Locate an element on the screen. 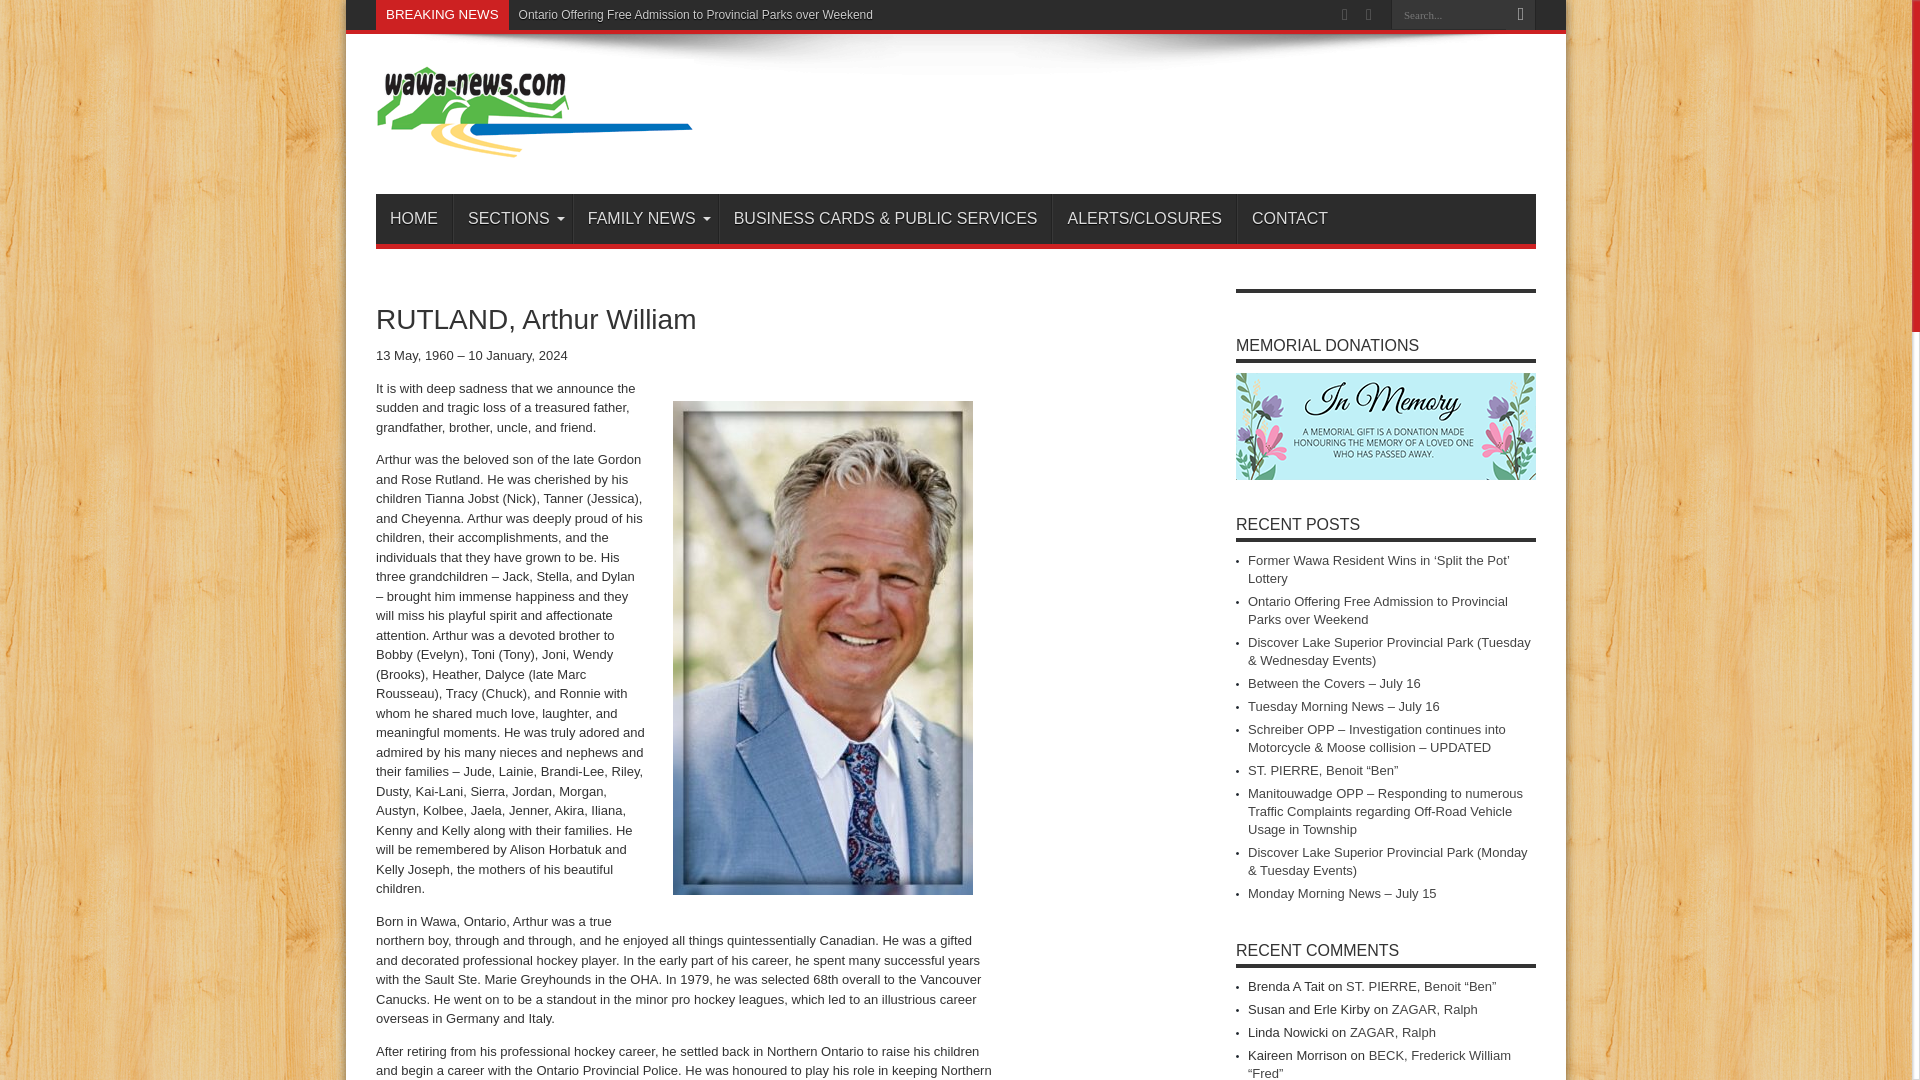  Wawa-news.com is located at coordinates (534, 144).